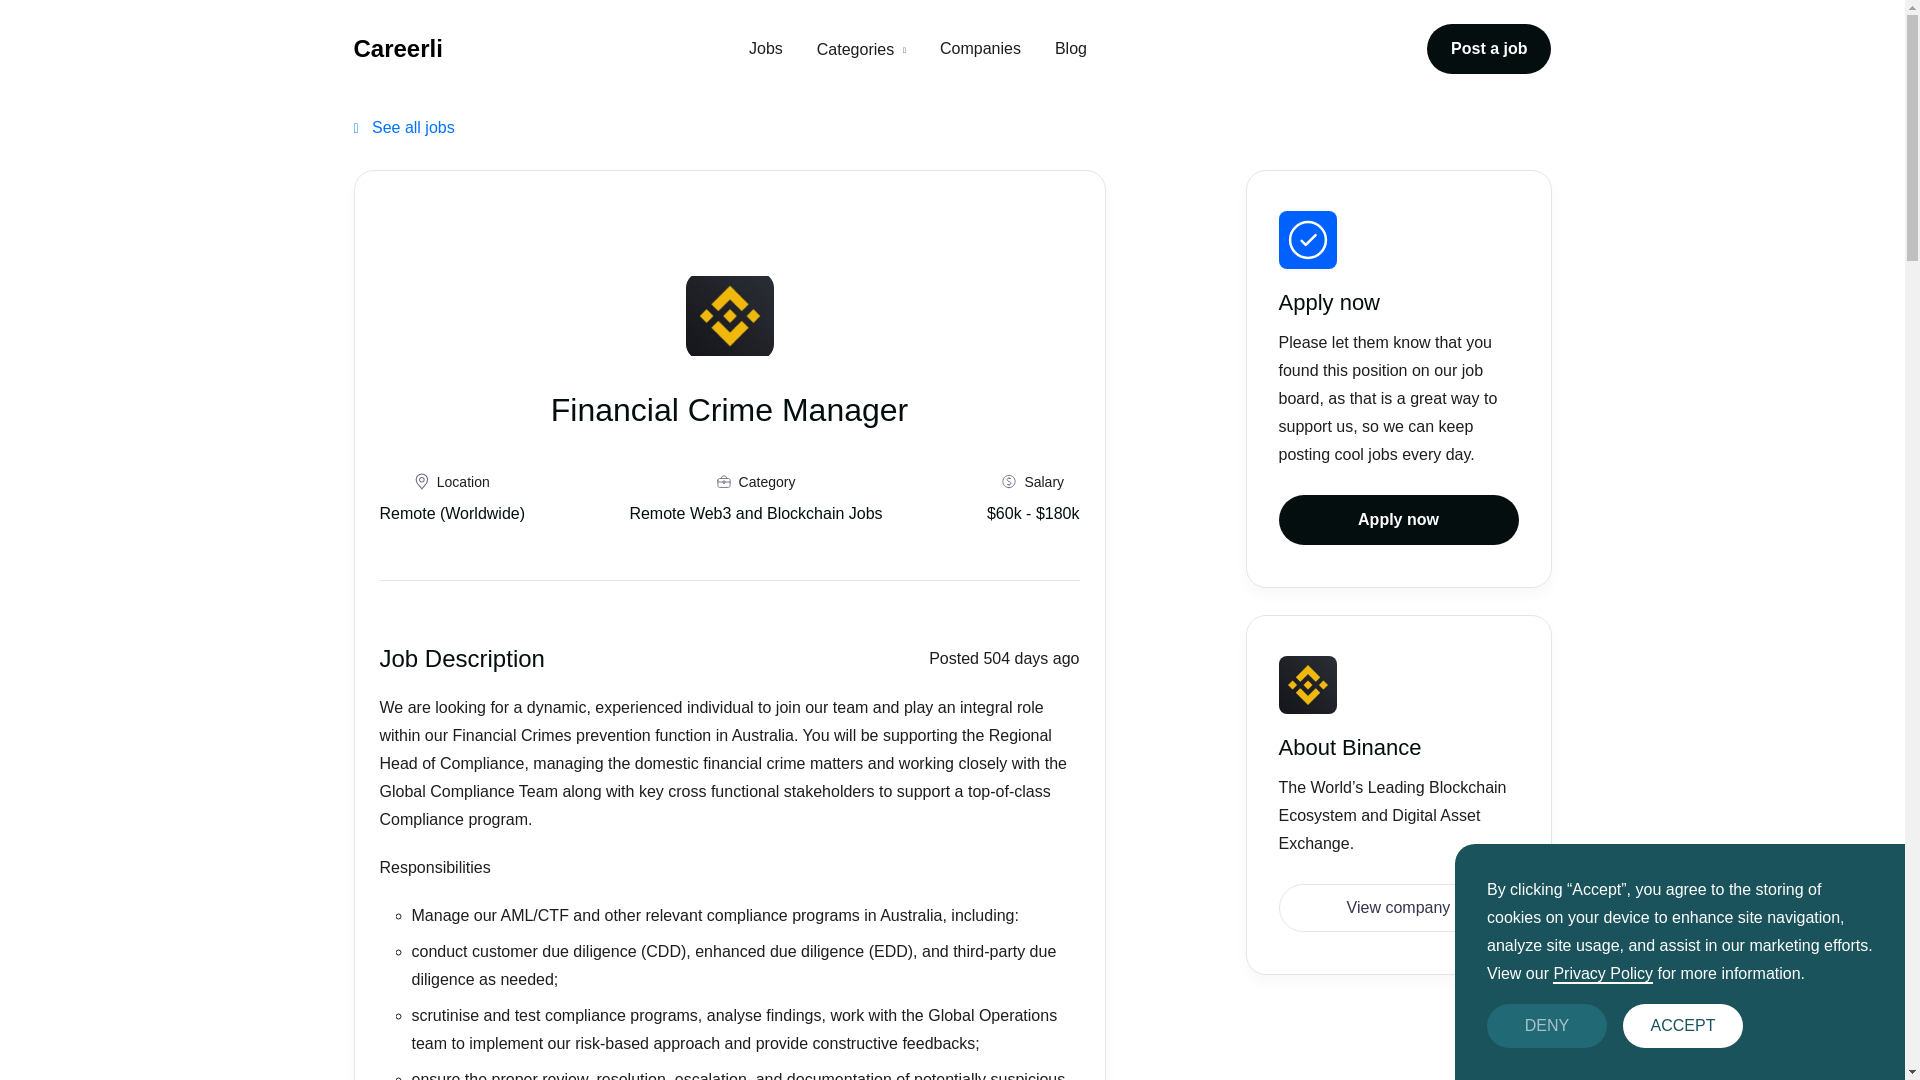 This screenshot has width=1920, height=1080. What do you see at coordinates (980, 48) in the screenshot?
I see `Companies` at bounding box center [980, 48].